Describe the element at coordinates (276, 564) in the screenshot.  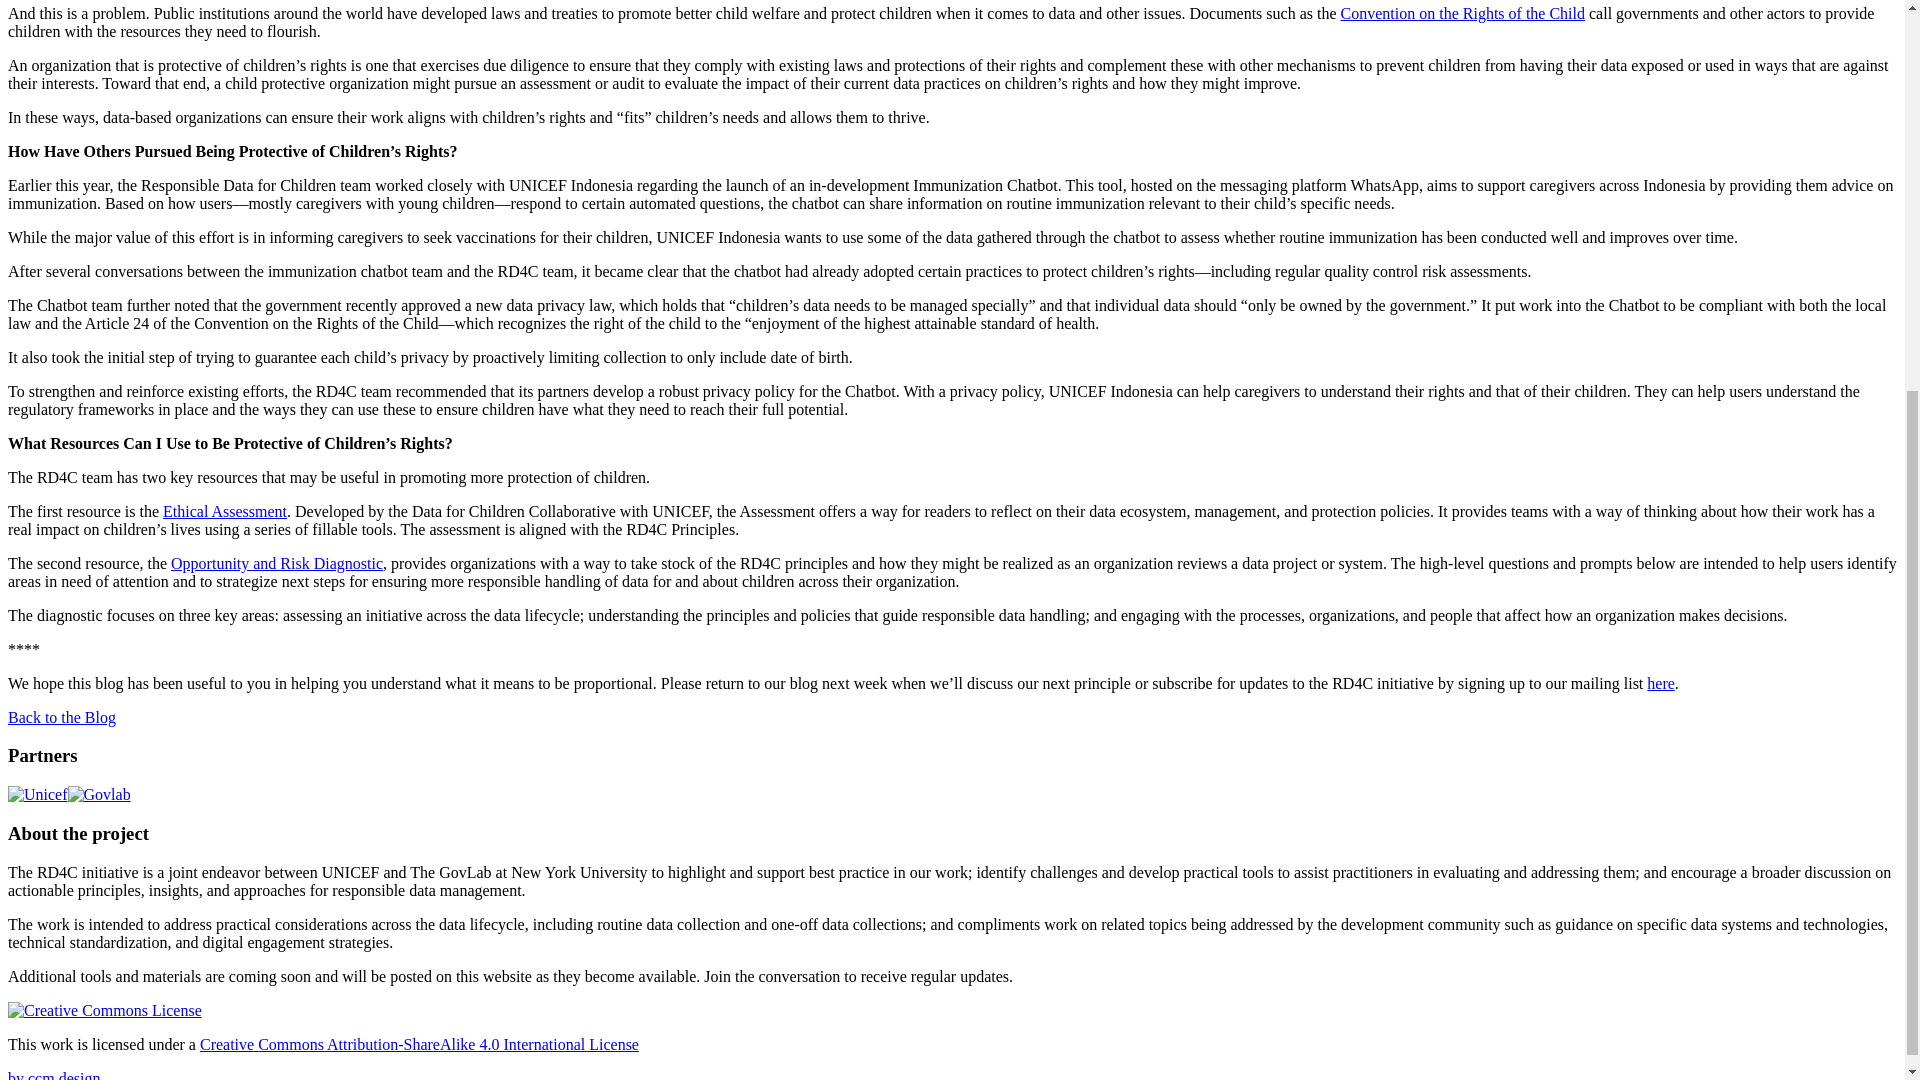
I see `Opportunity and Risk Diagnostic` at that location.